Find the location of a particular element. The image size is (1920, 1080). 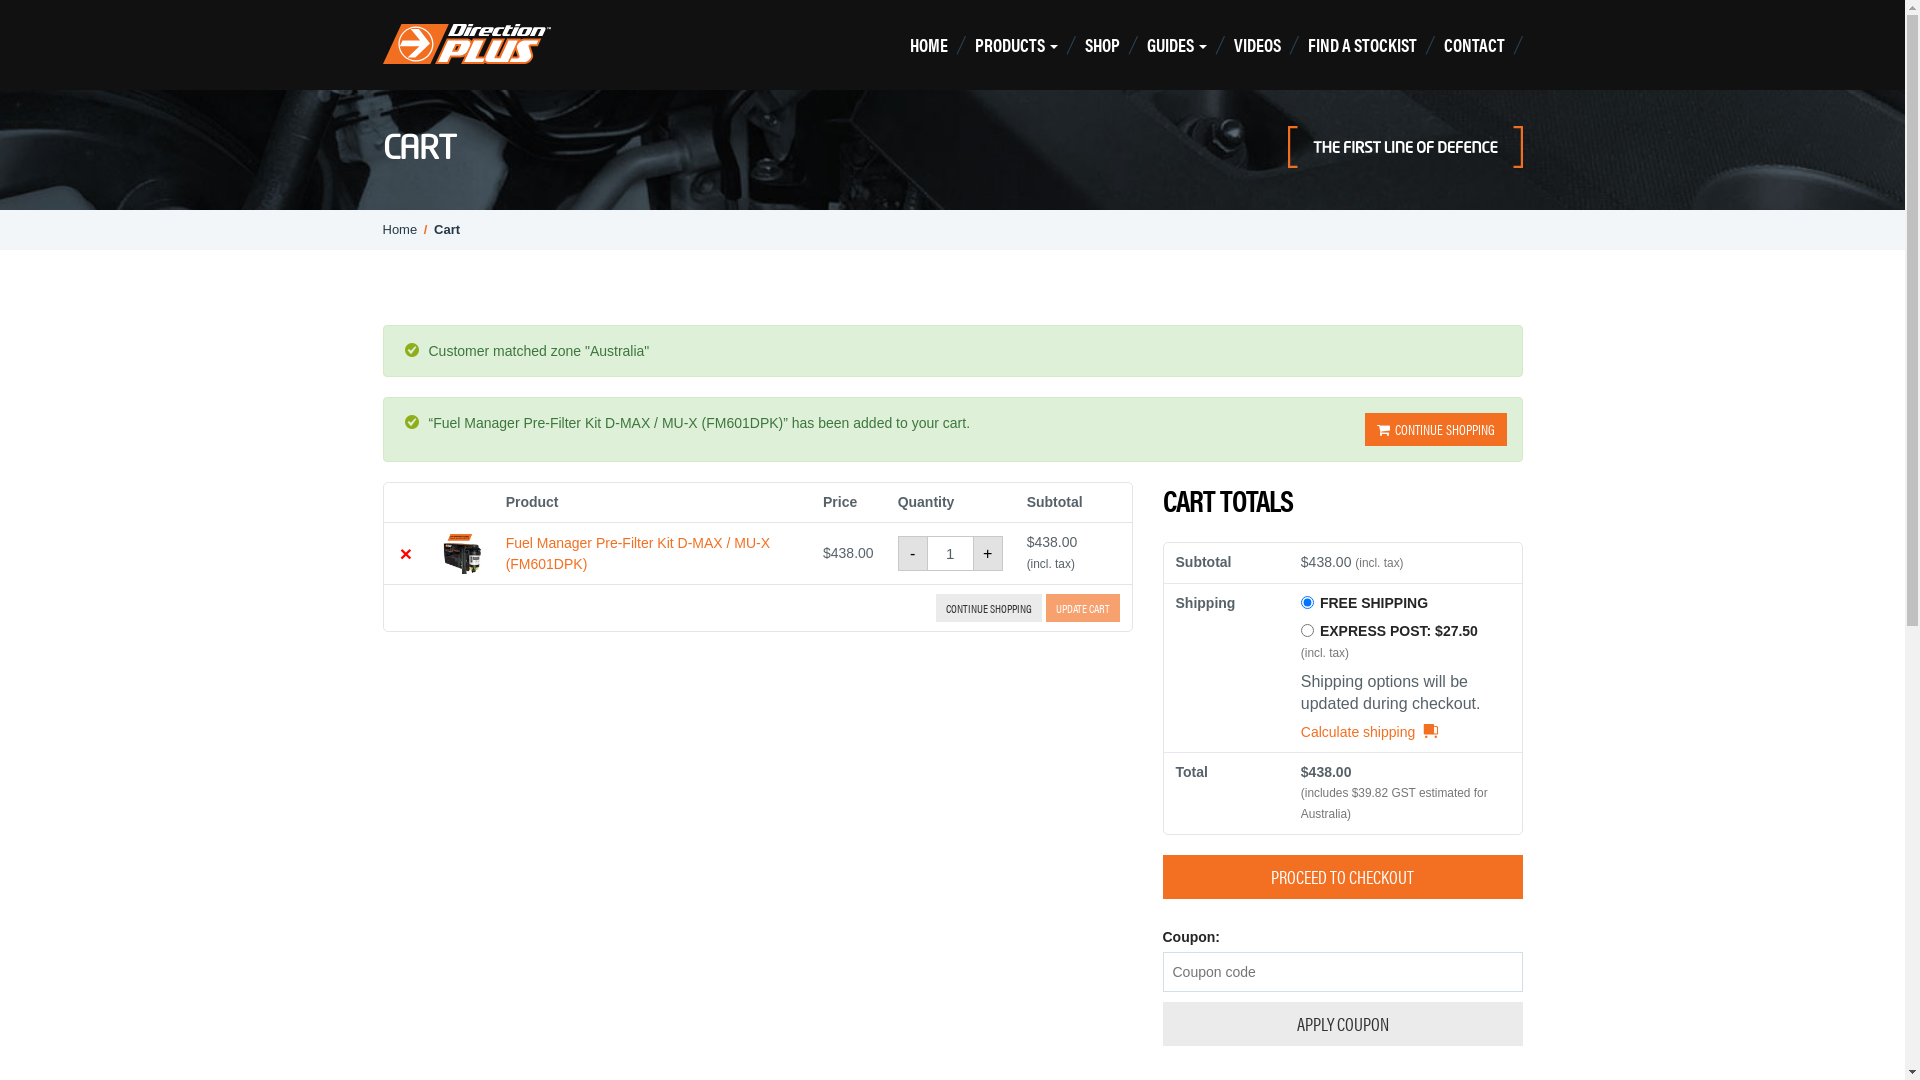

APPLY COUPON is located at coordinates (1342, 1024).